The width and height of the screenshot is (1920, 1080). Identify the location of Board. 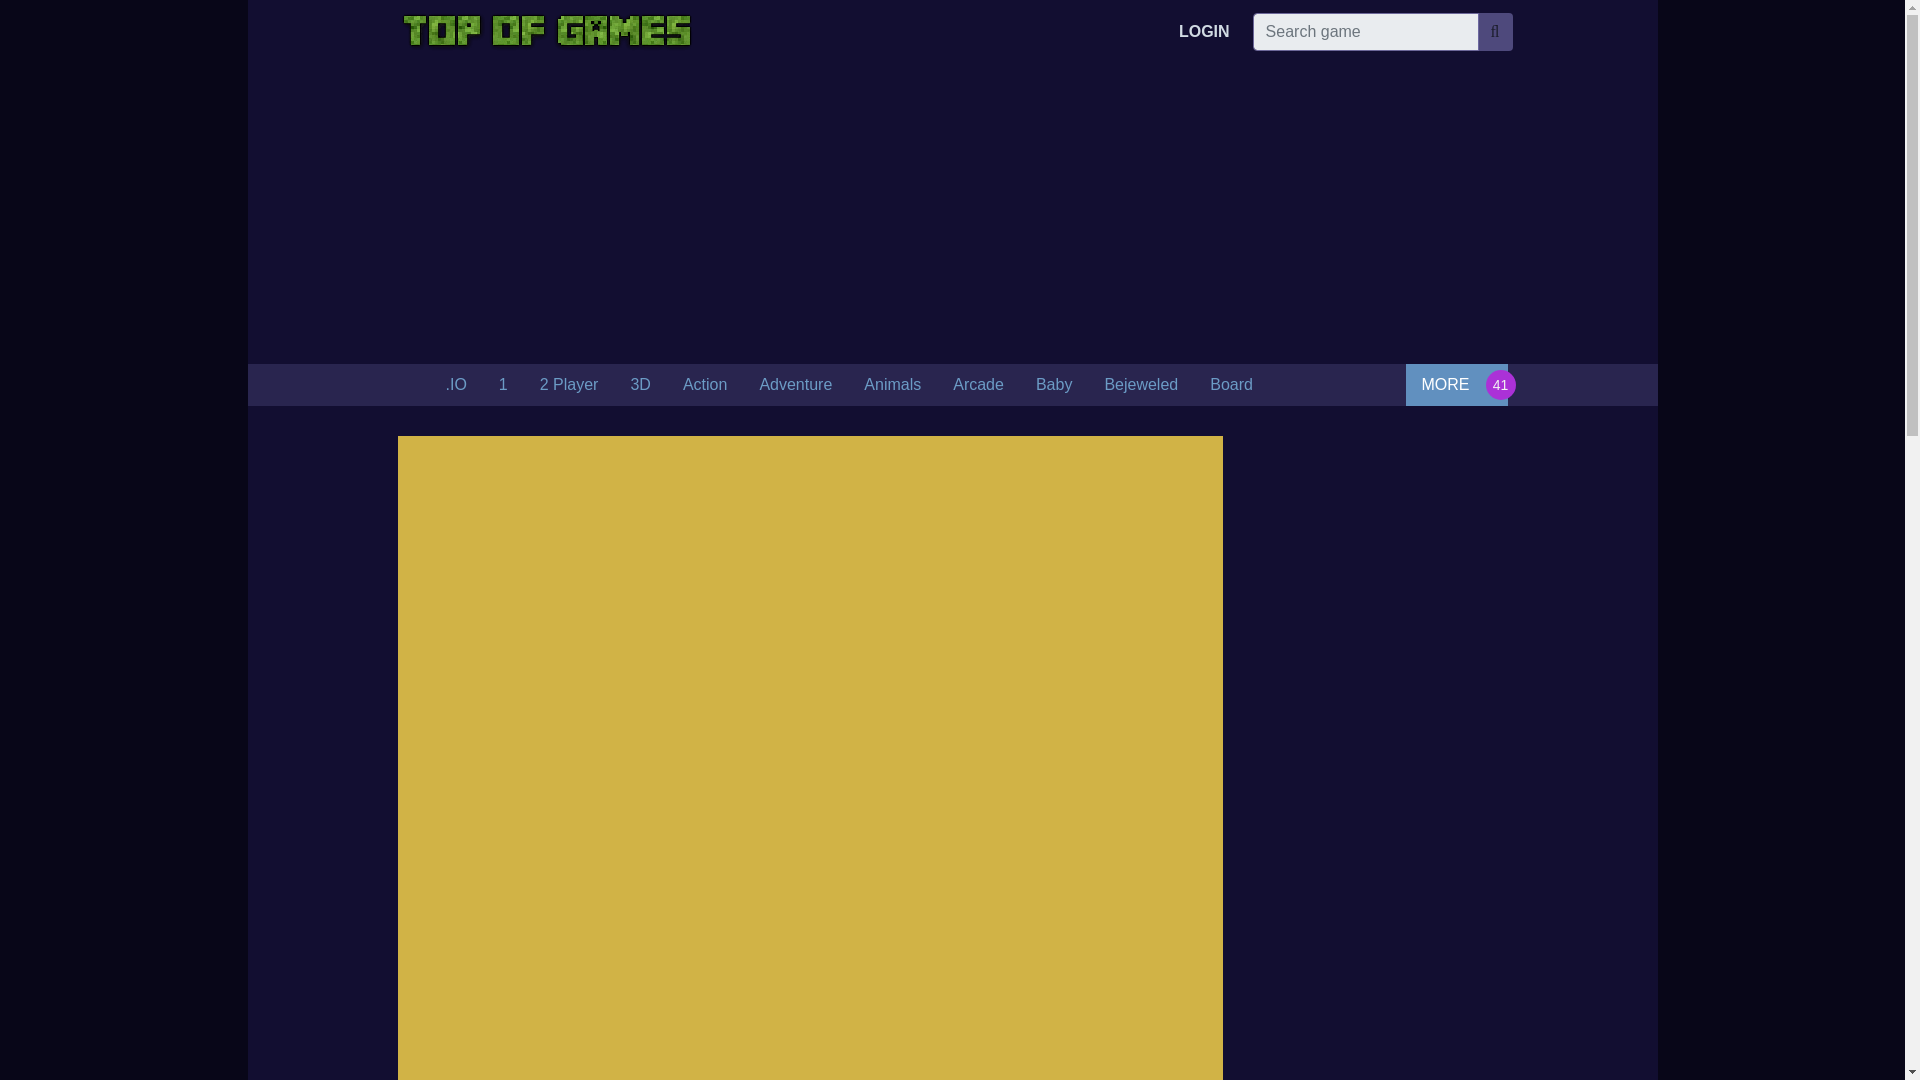
(1232, 385).